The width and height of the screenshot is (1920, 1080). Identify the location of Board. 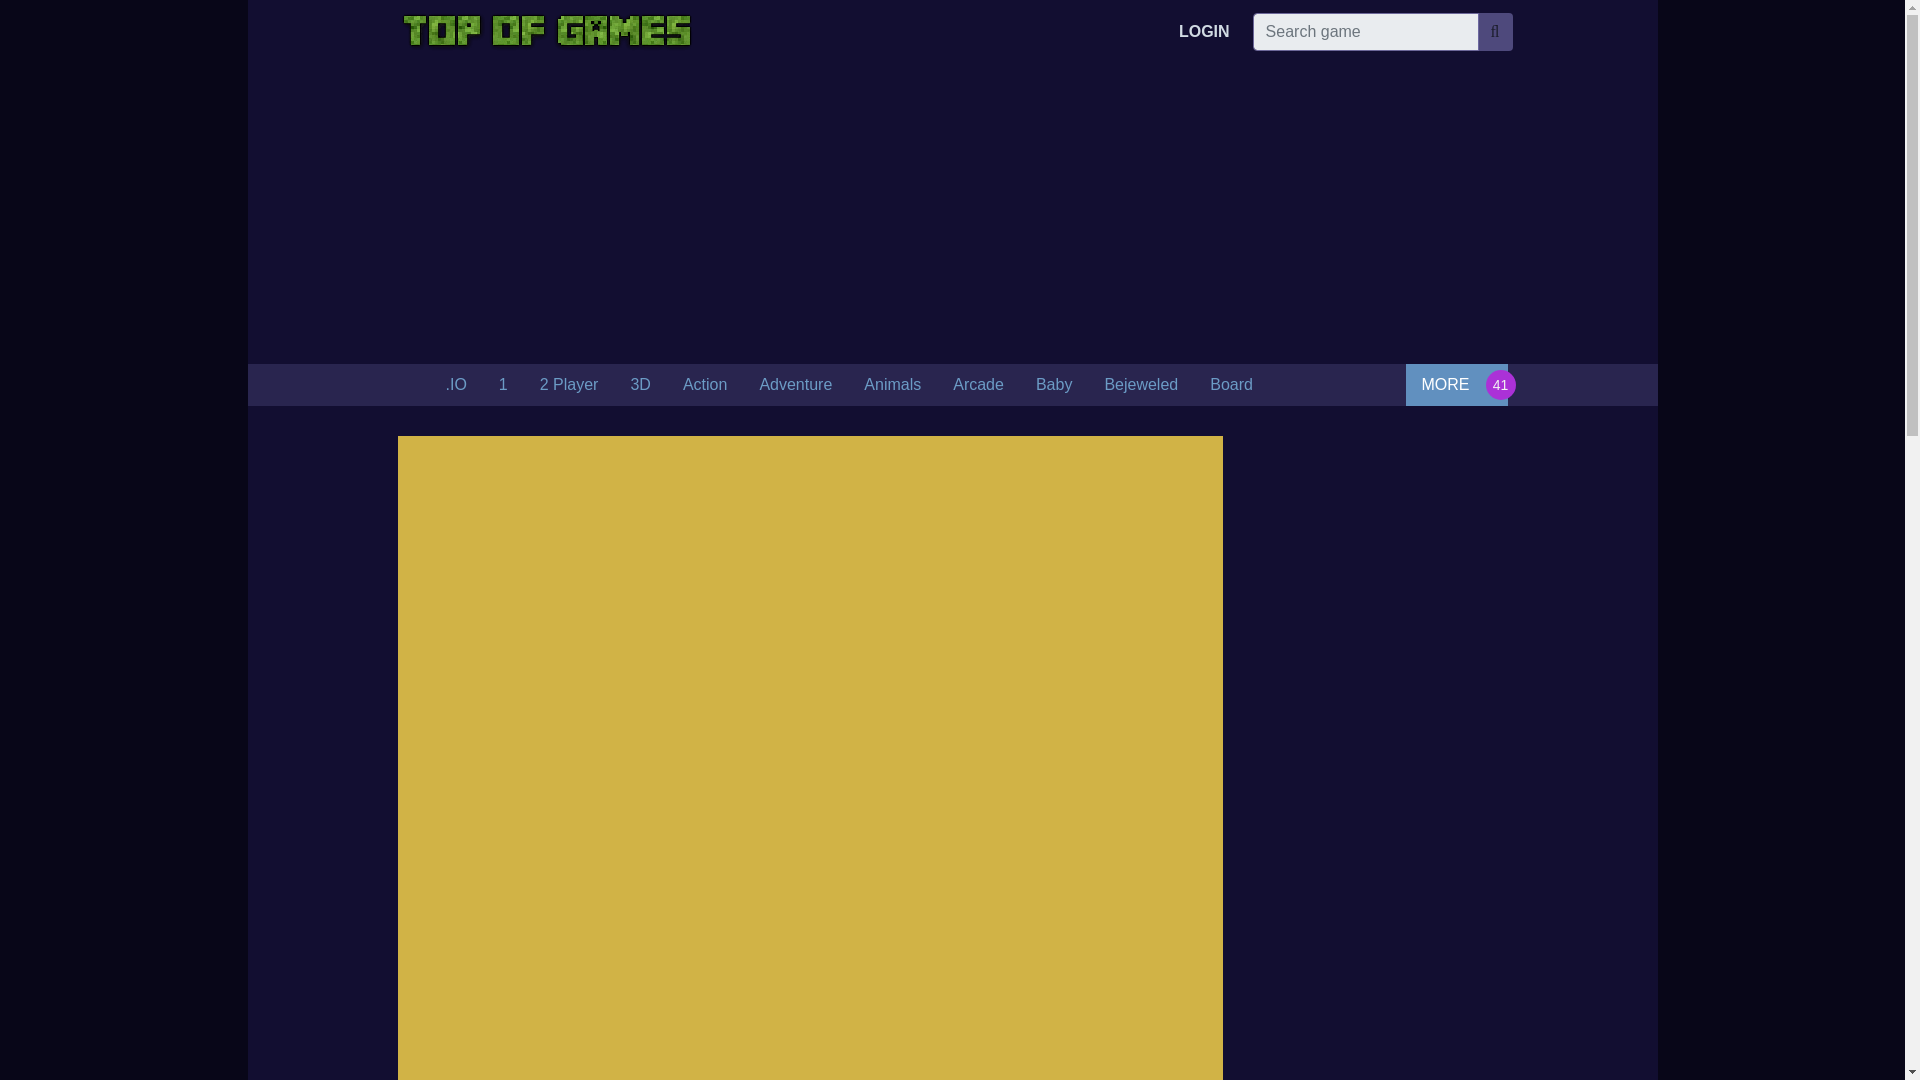
(1232, 385).